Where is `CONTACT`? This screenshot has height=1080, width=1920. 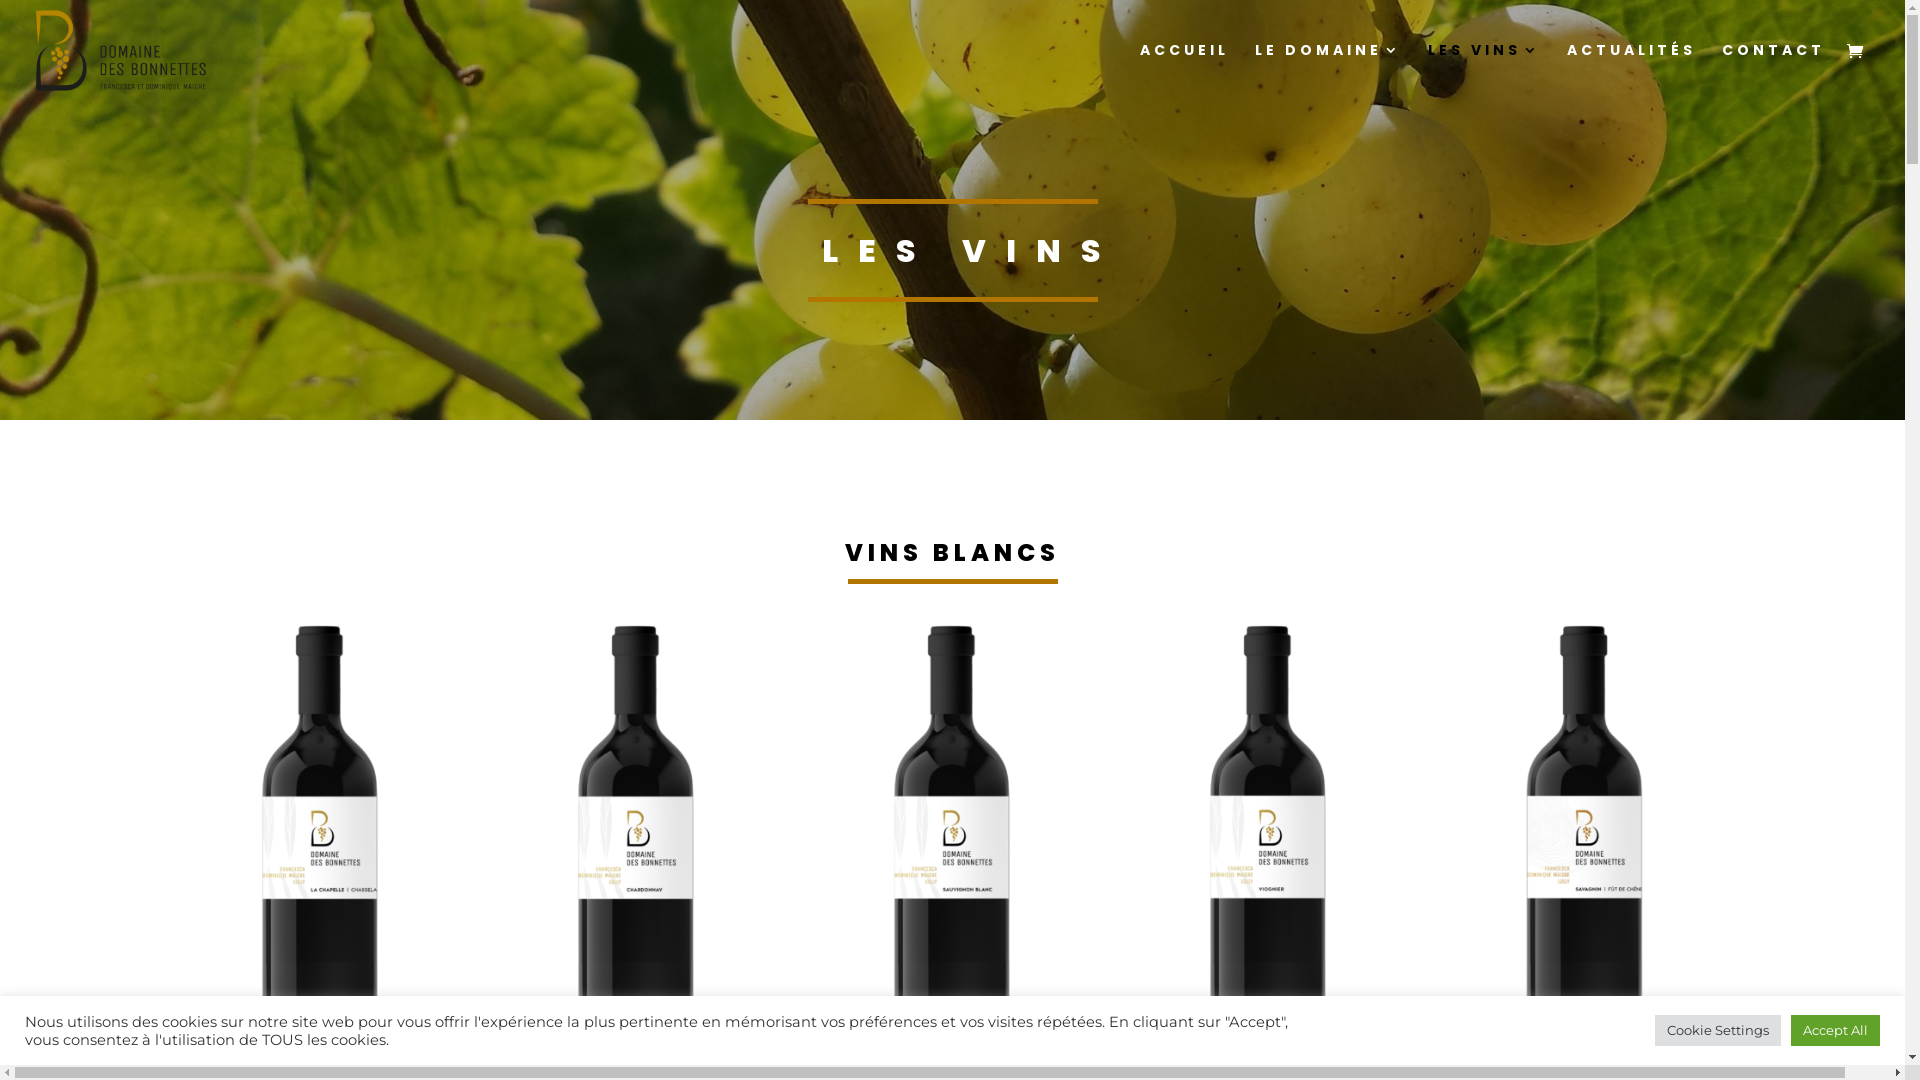
CONTACT is located at coordinates (1774, 72).